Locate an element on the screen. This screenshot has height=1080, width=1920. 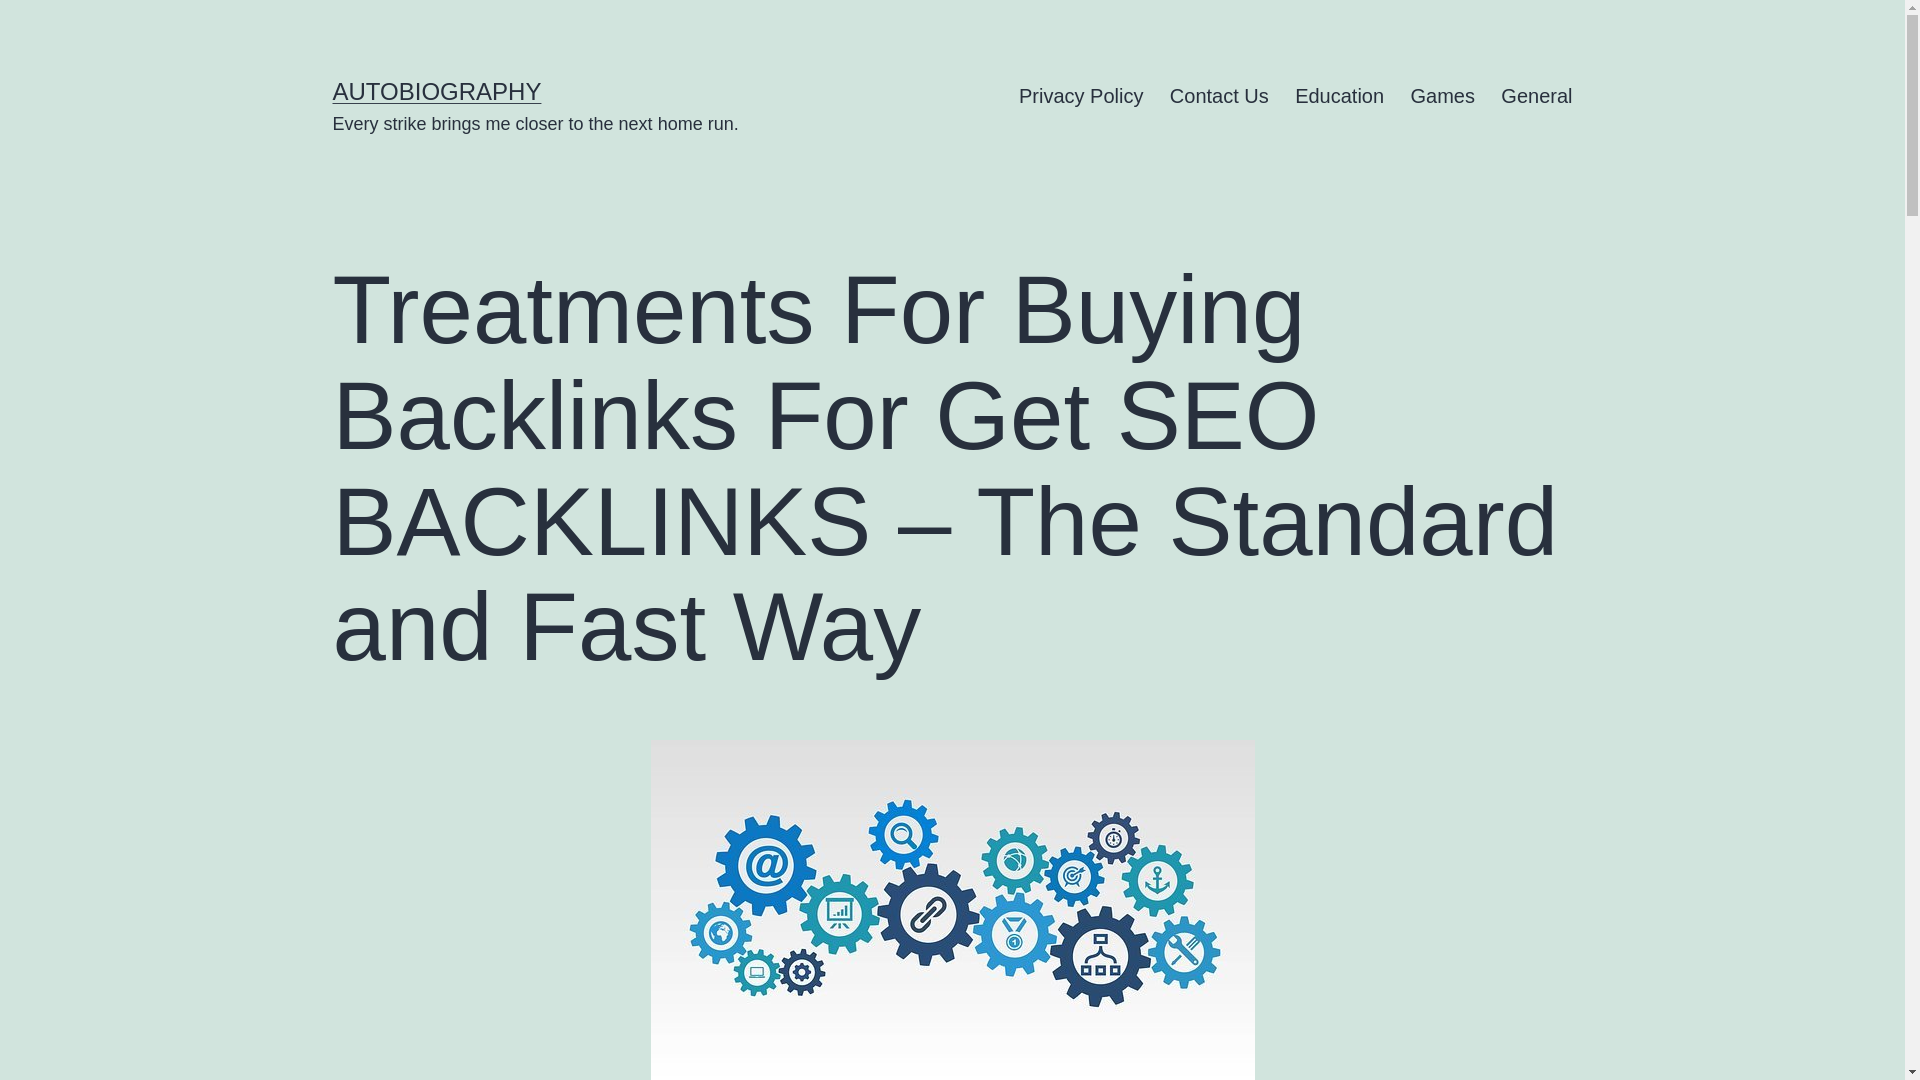
General is located at coordinates (1536, 96).